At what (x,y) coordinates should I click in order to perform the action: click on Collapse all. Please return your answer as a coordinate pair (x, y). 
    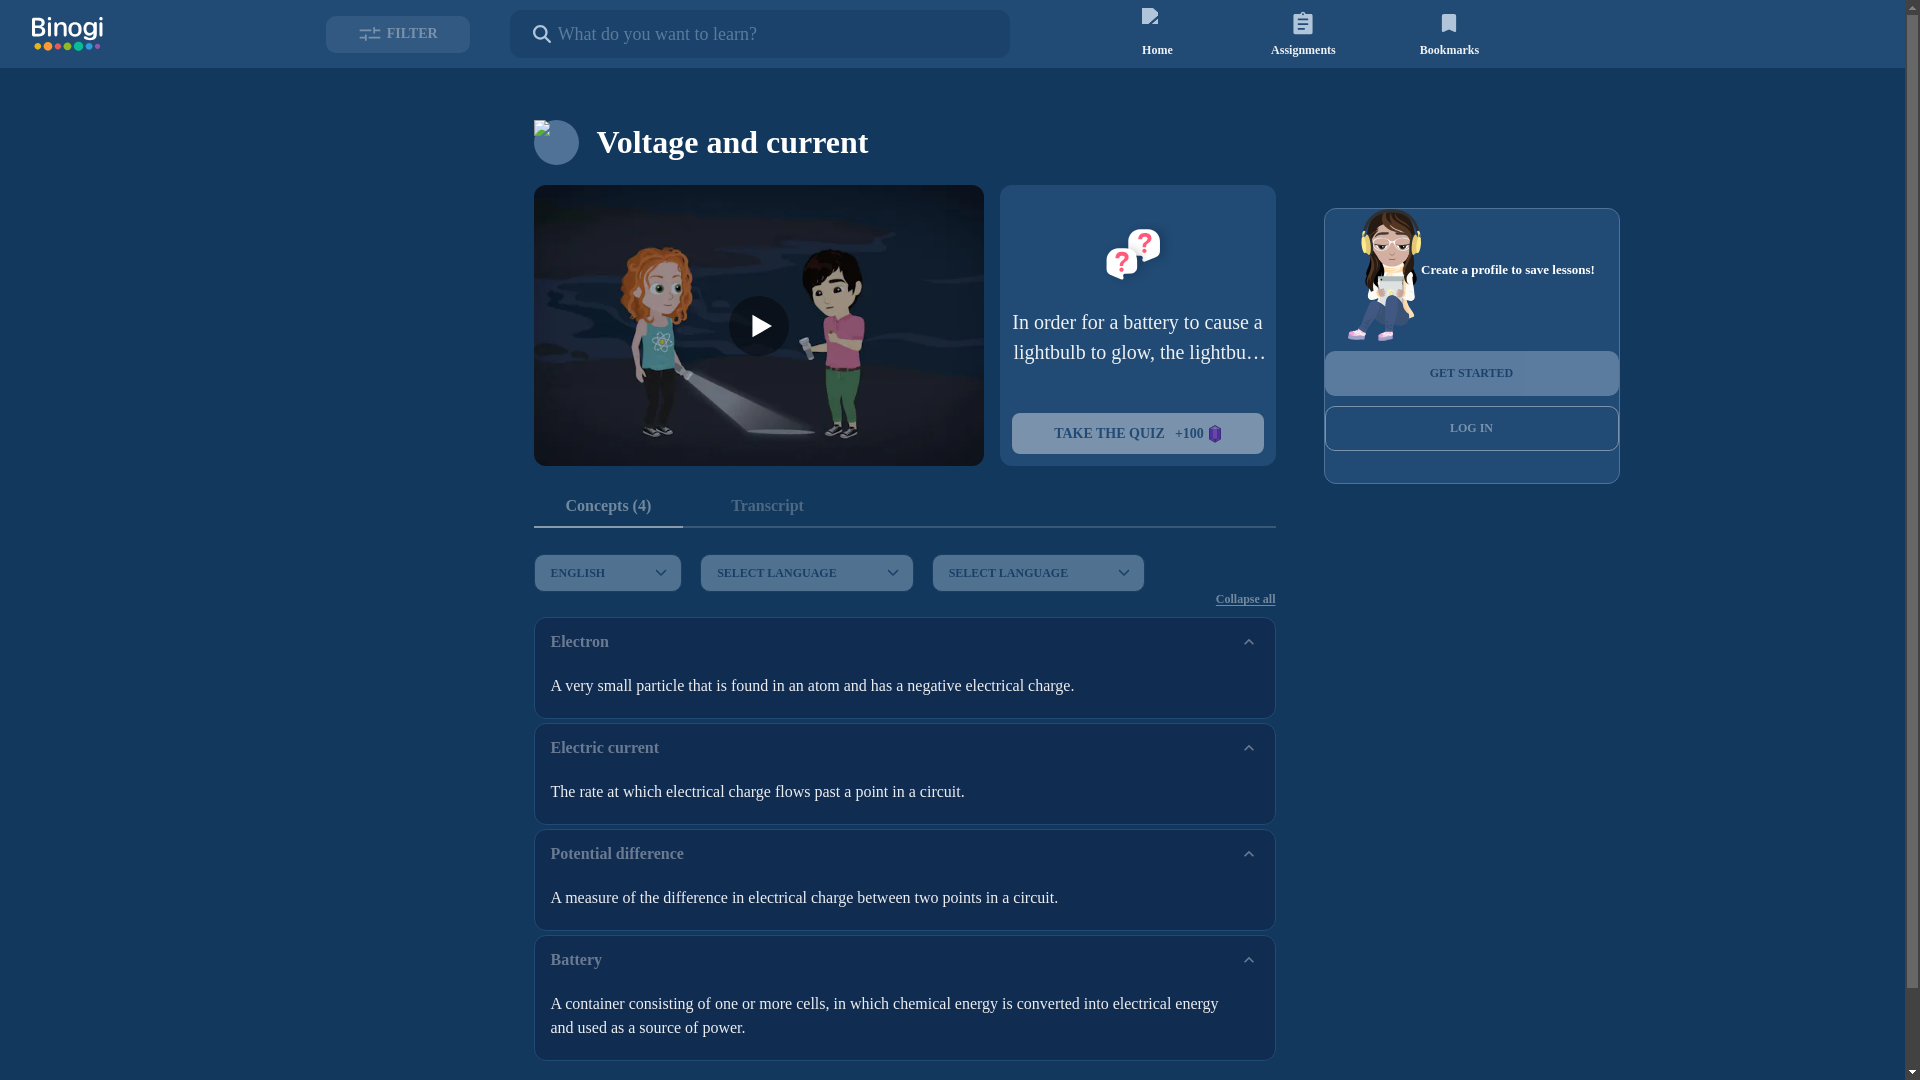
    Looking at the image, I should click on (1246, 598).